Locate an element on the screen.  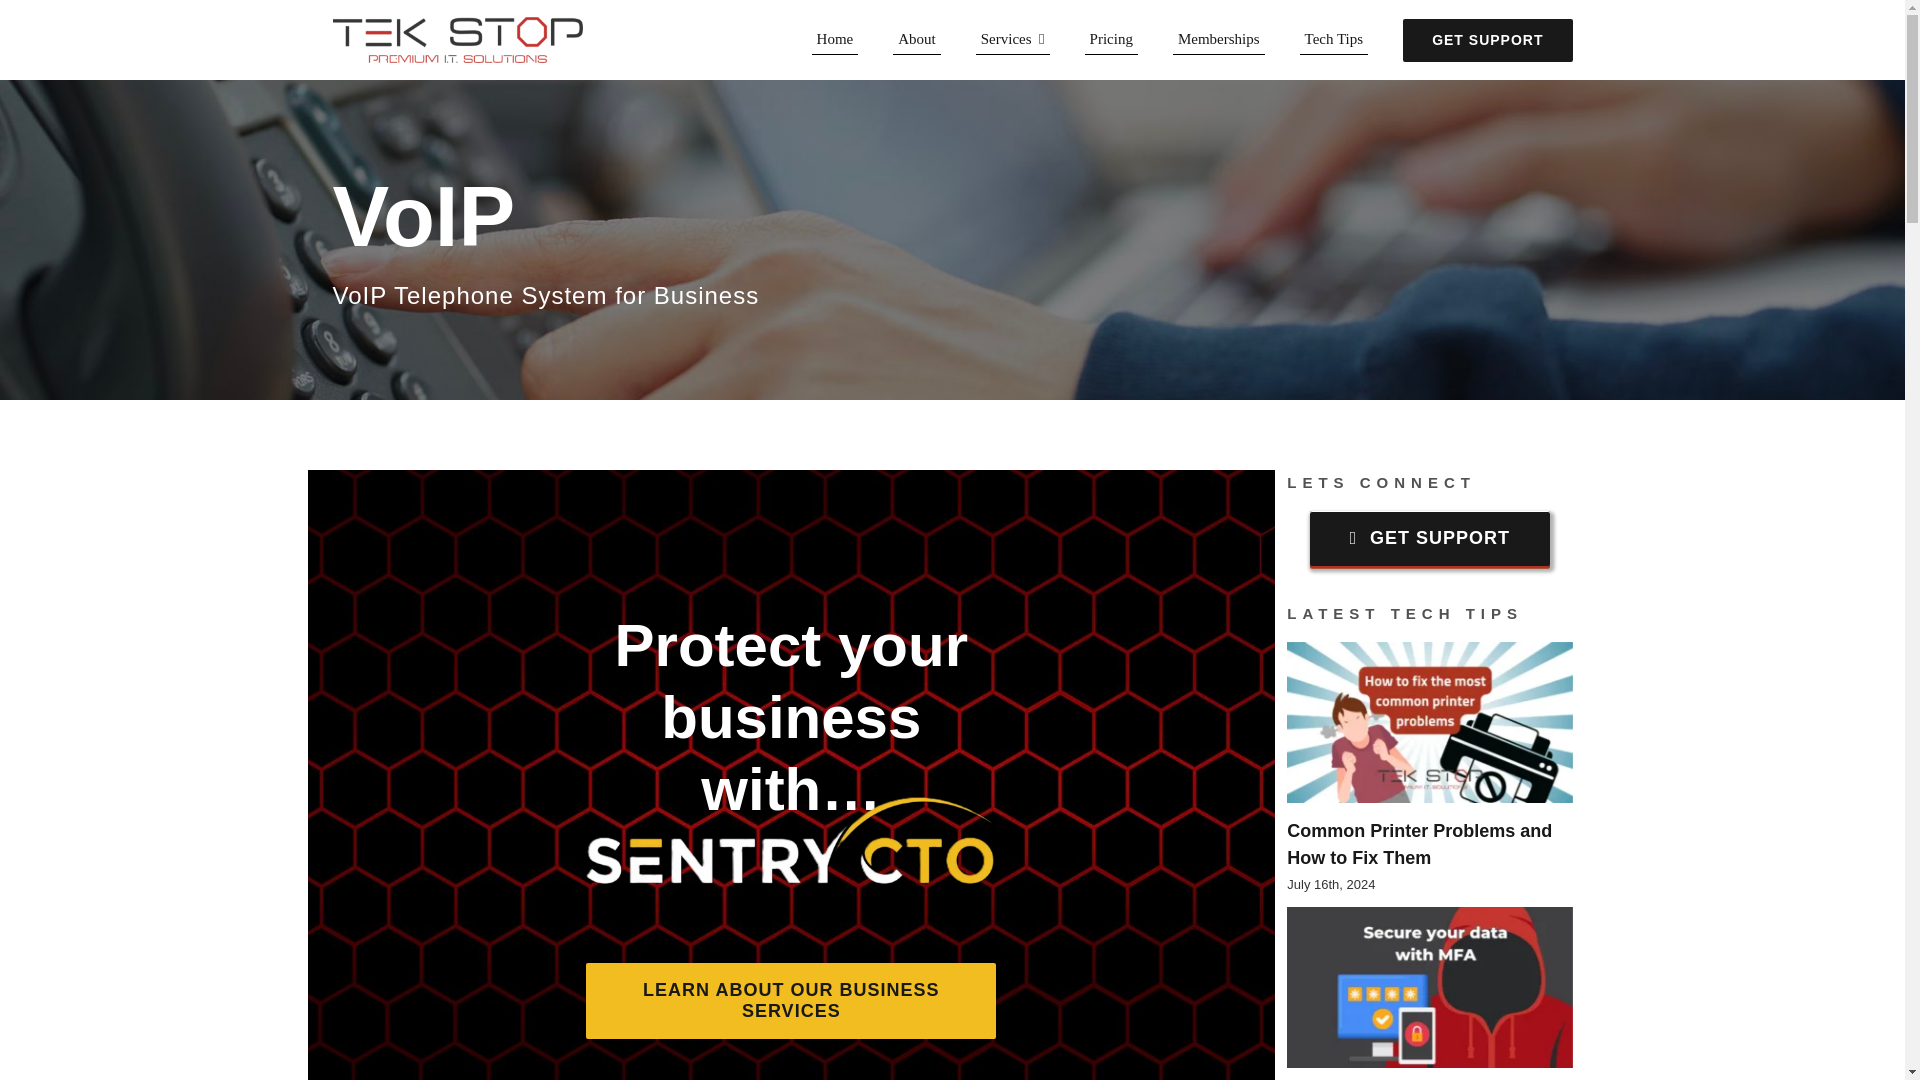
About is located at coordinates (916, 40).